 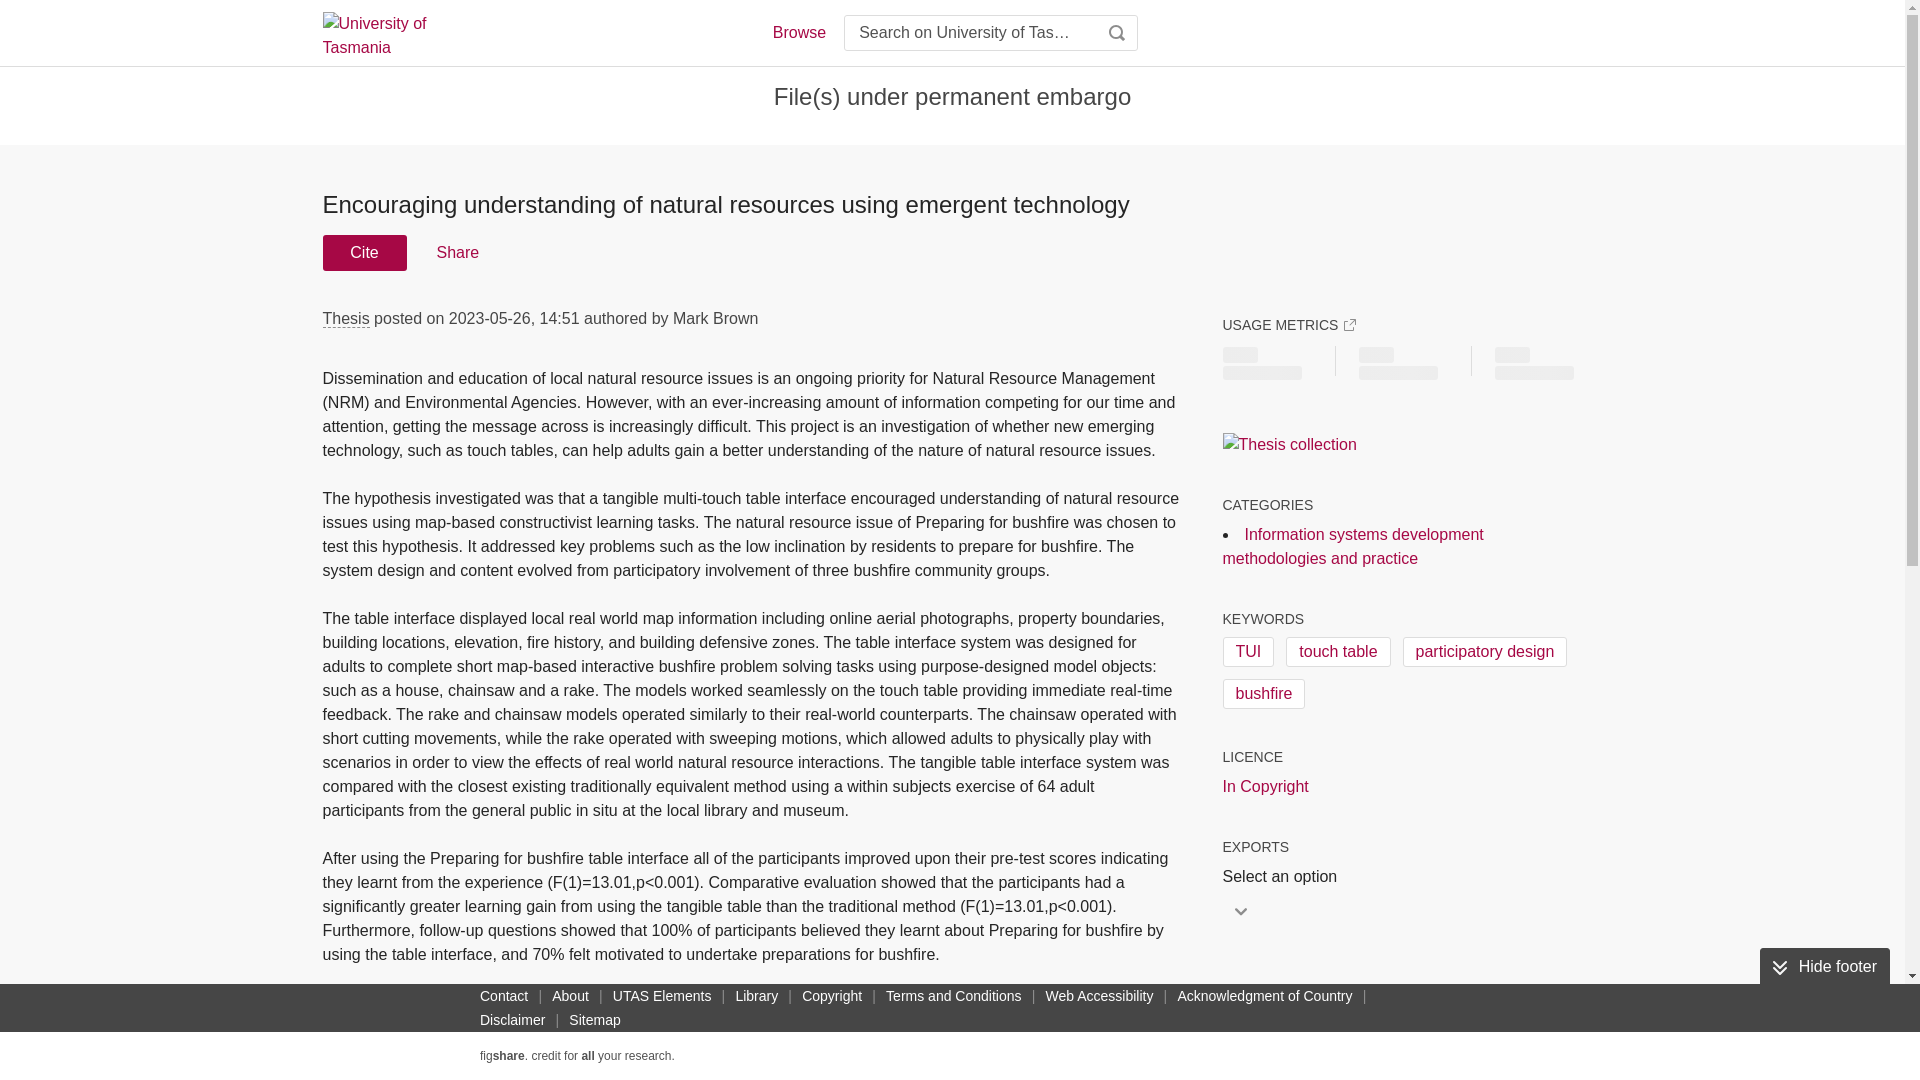 What do you see at coordinates (756, 995) in the screenshot?
I see `Library` at bounding box center [756, 995].